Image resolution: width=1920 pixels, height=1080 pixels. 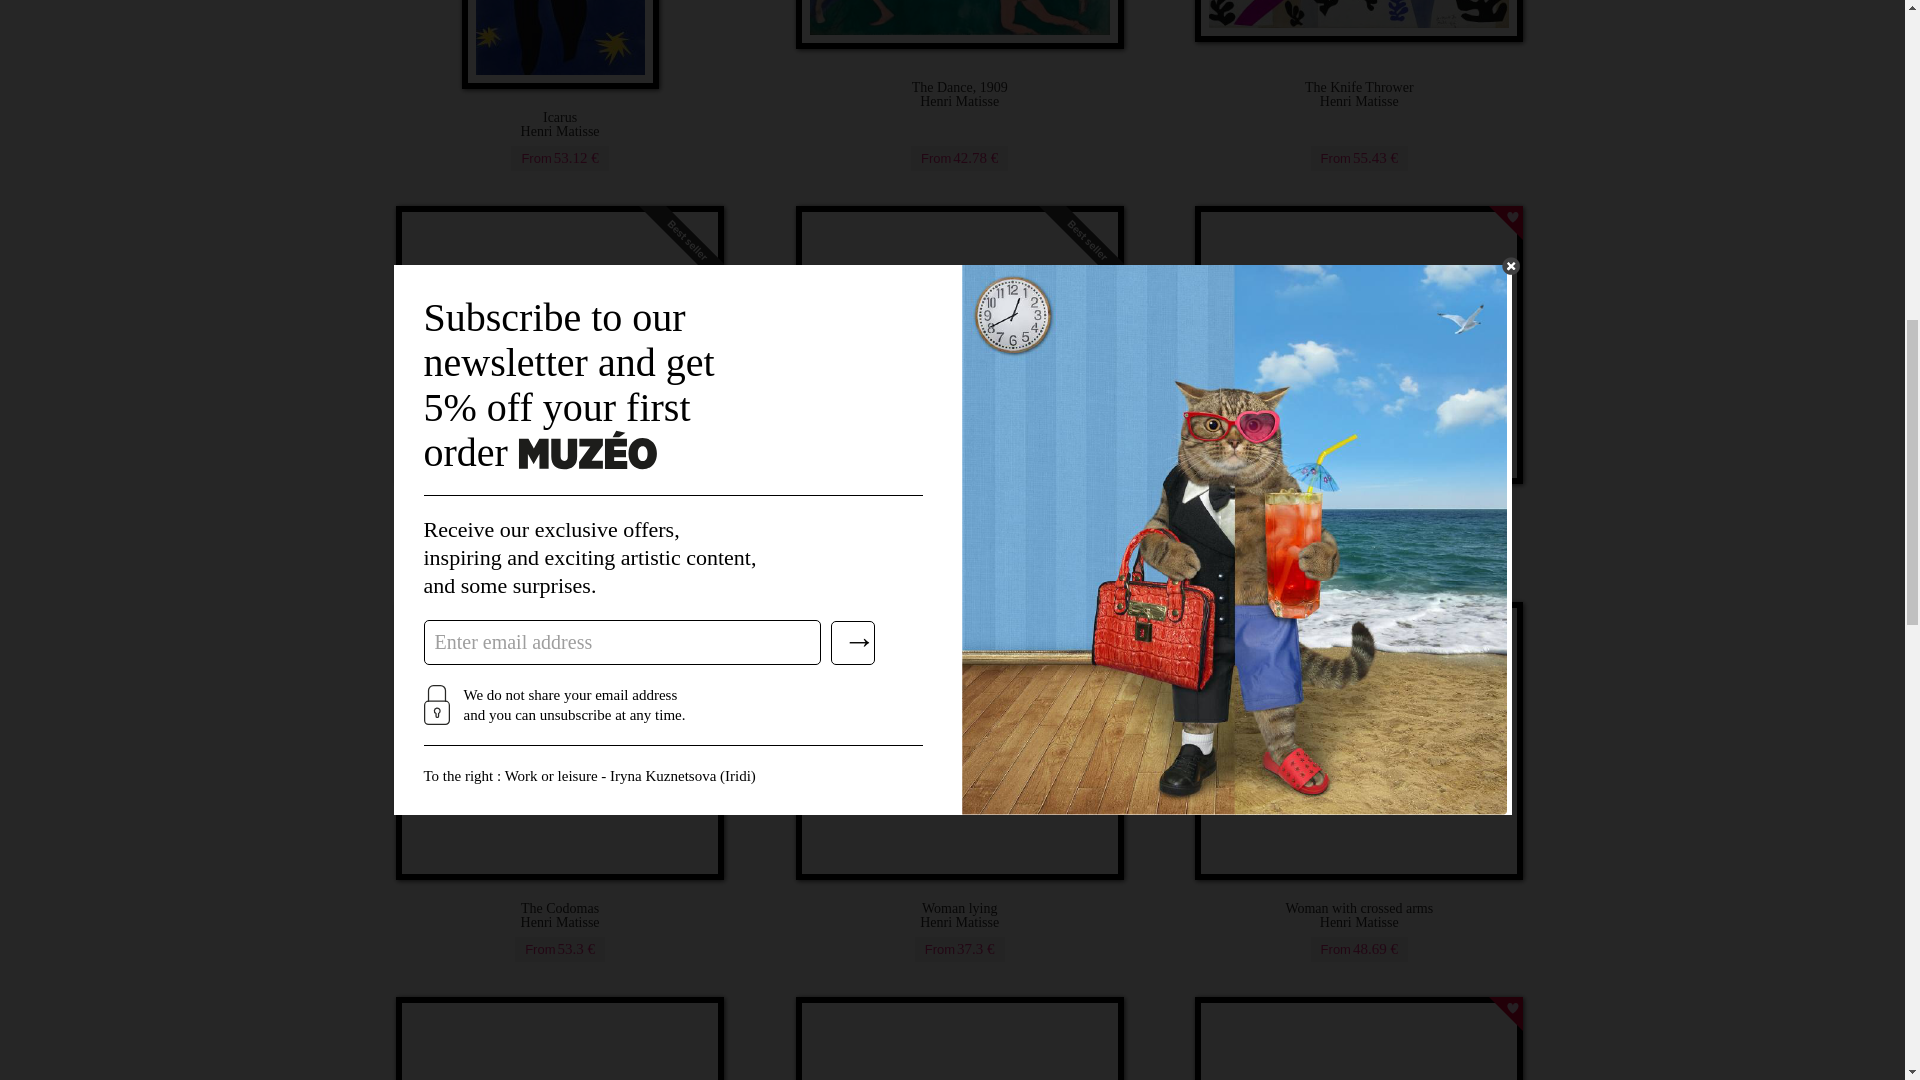 I want to click on Icarus, so click(x=560, y=125).